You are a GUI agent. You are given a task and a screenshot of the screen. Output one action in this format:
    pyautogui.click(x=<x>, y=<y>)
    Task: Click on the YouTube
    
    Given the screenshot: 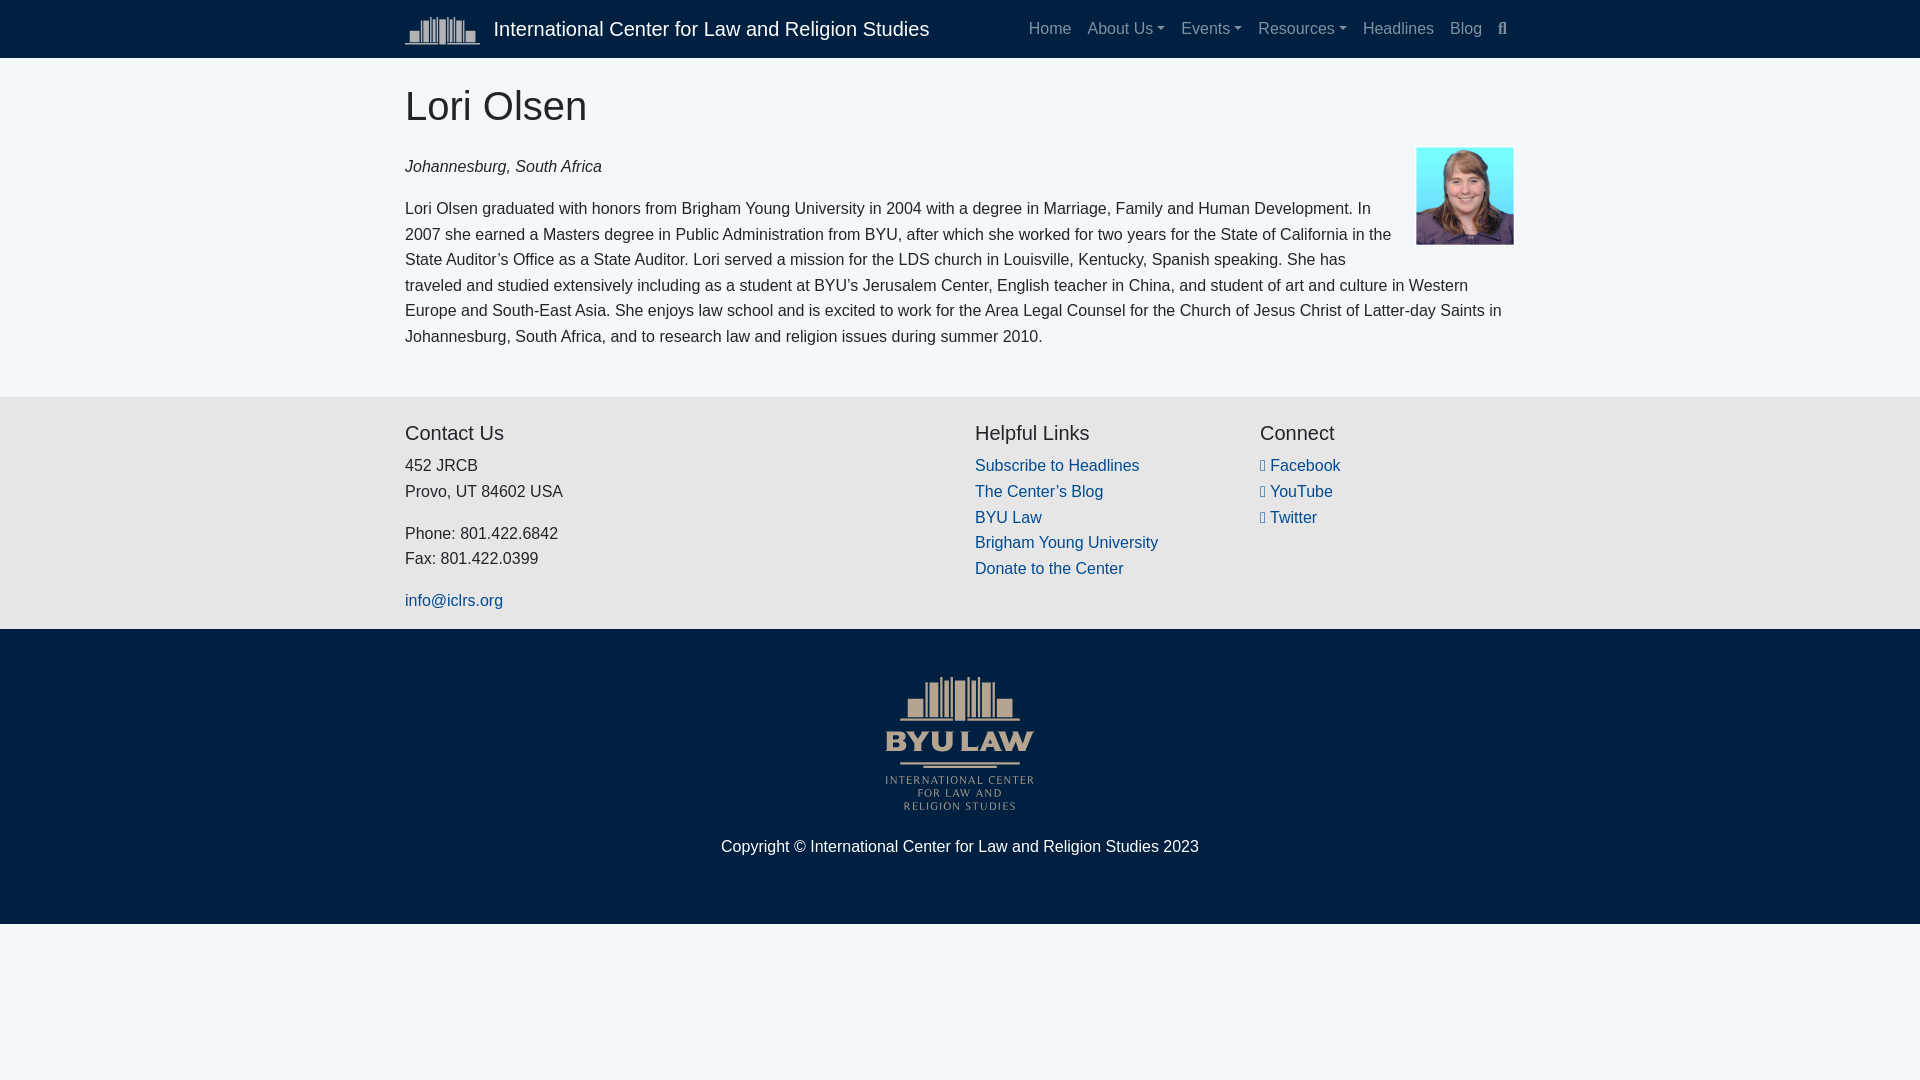 What is the action you would take?
    pyautogui.click(x=1296, y=491)
    